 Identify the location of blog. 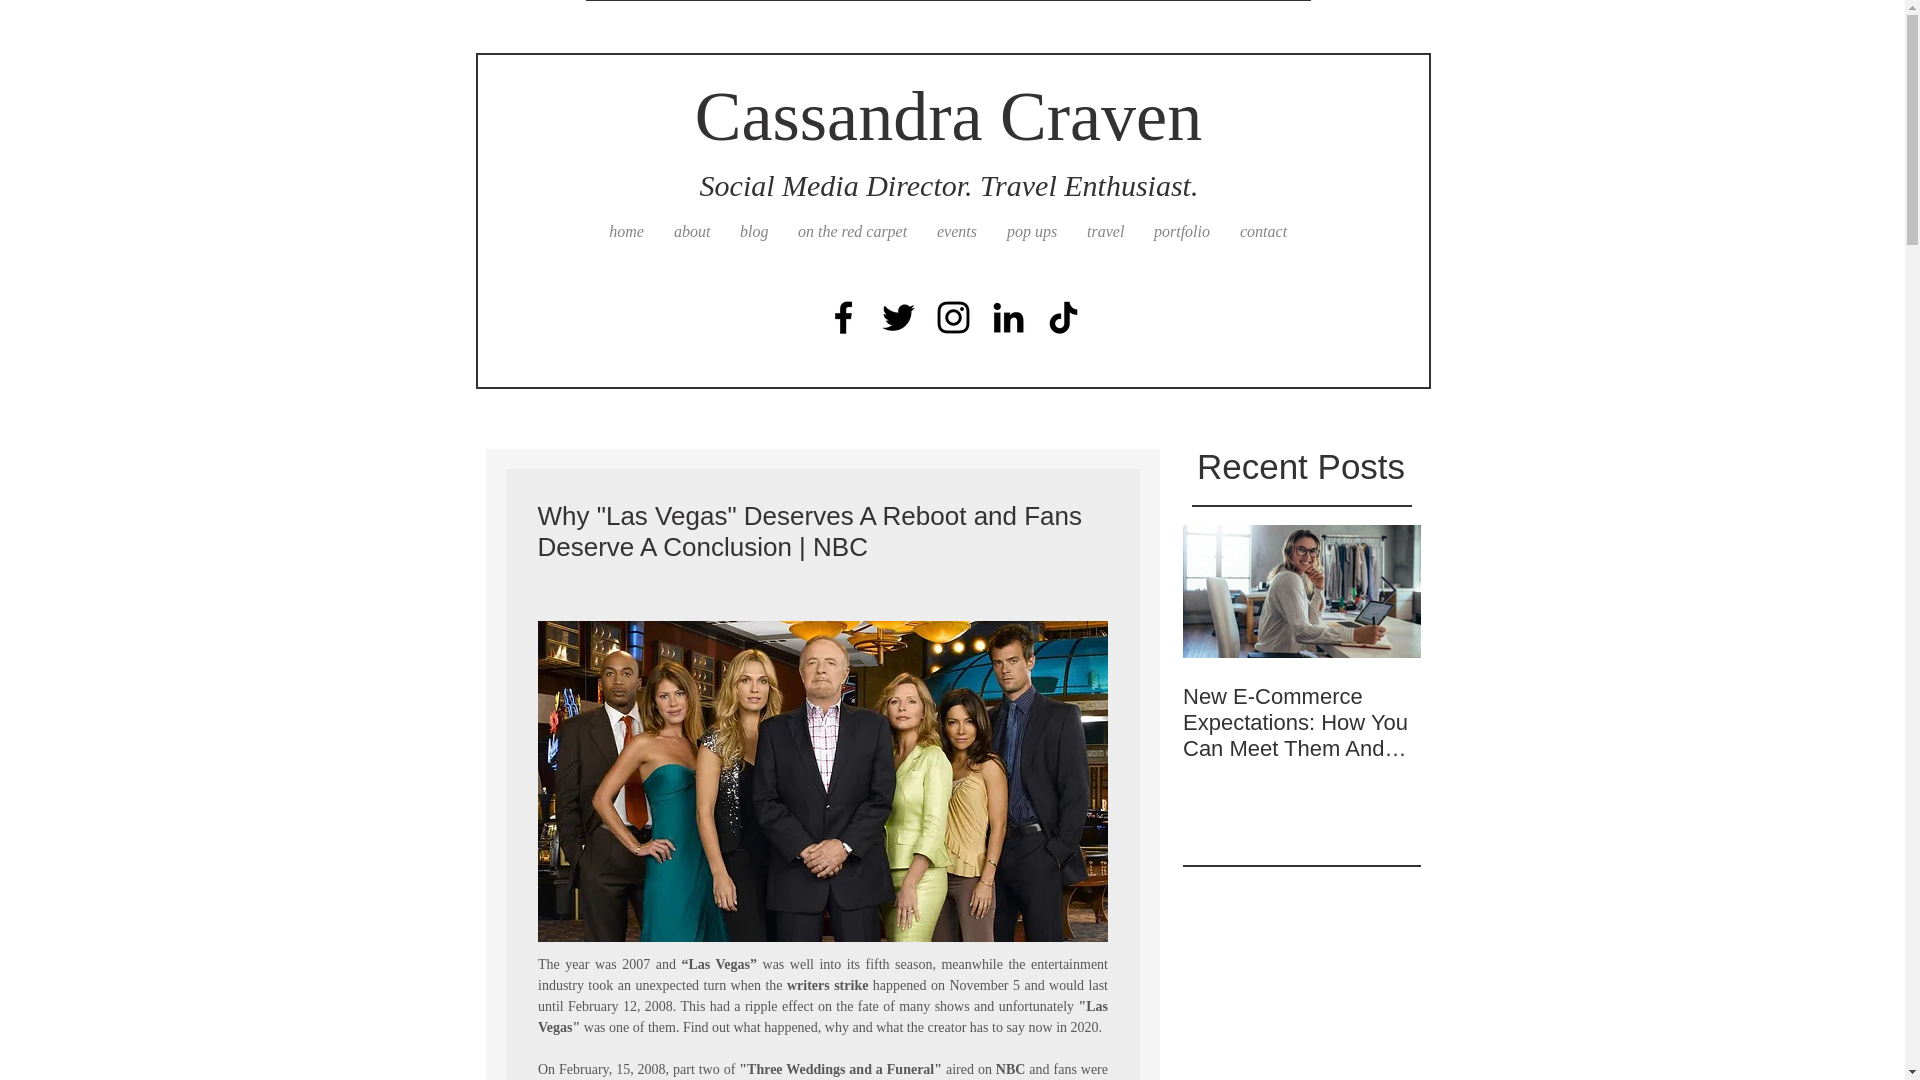
(754, 232).